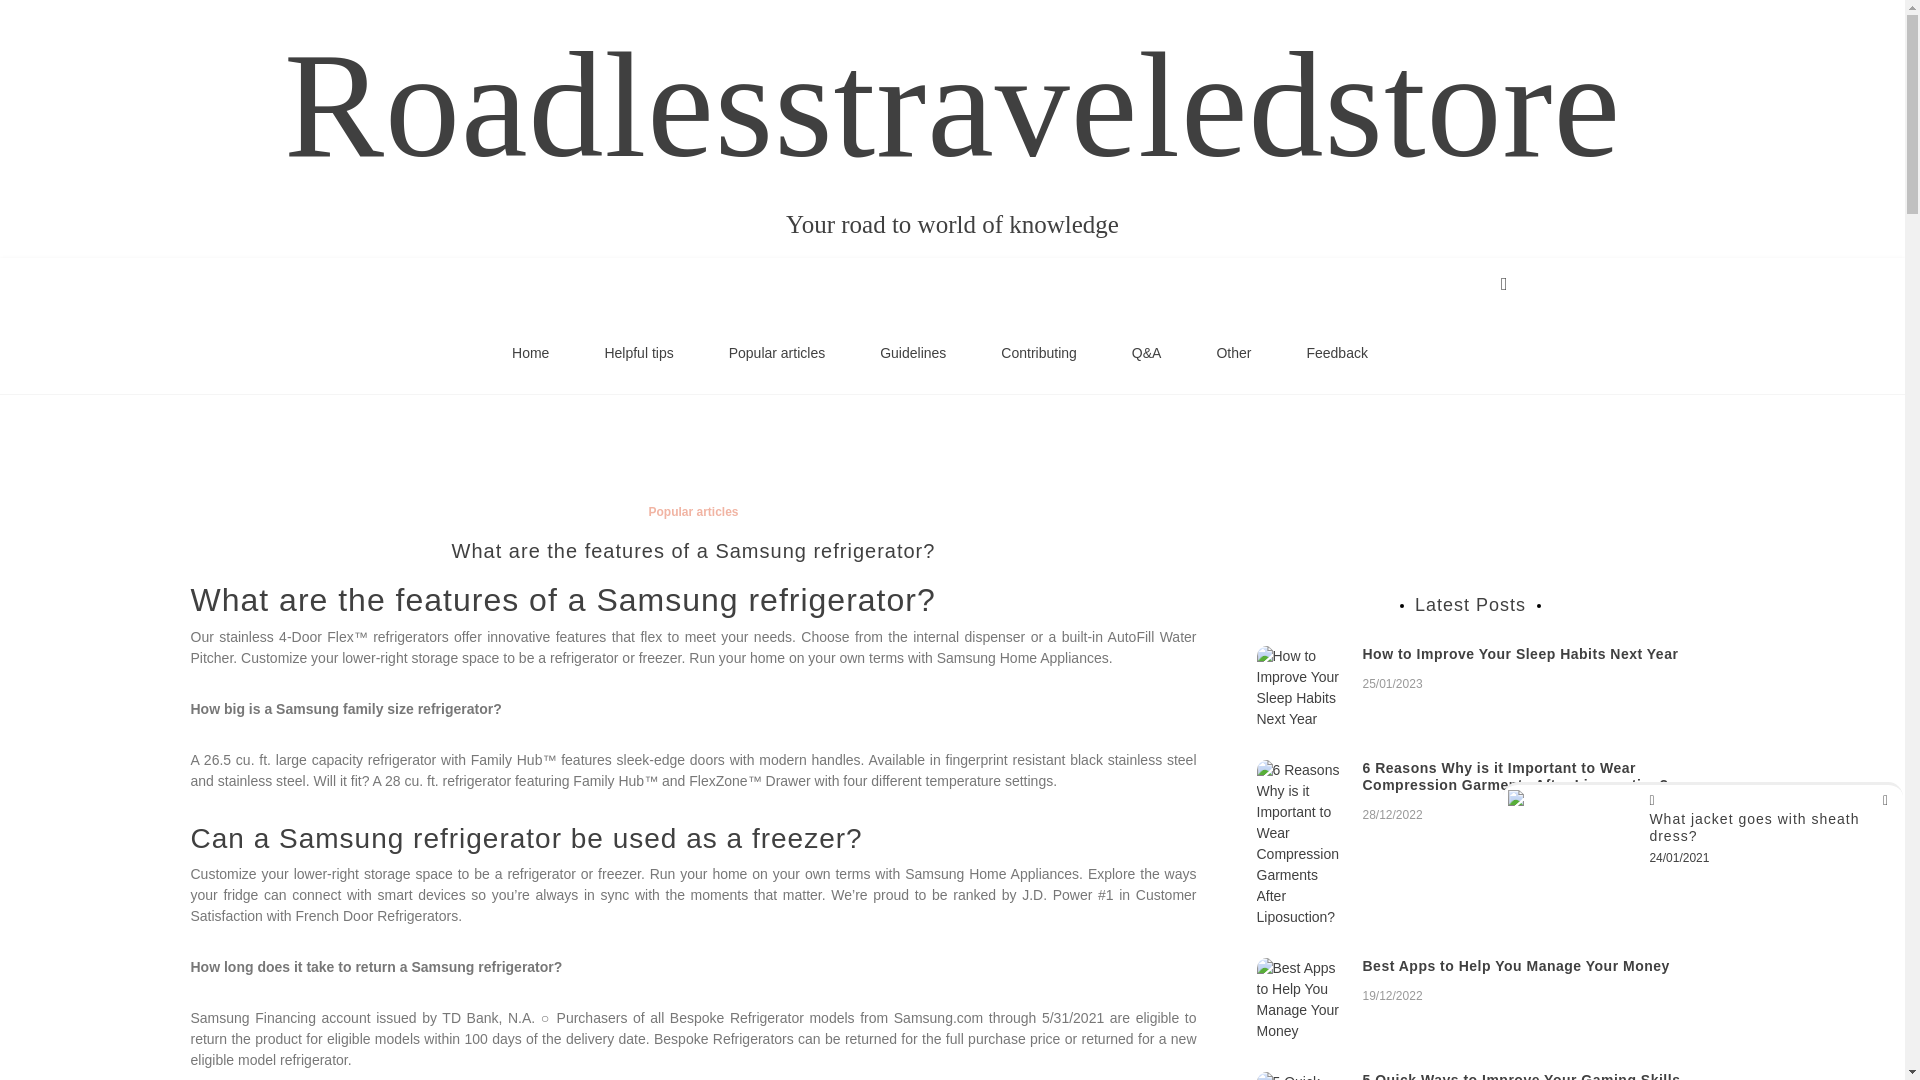  I want to click on Feedback, so click(1336, 354).